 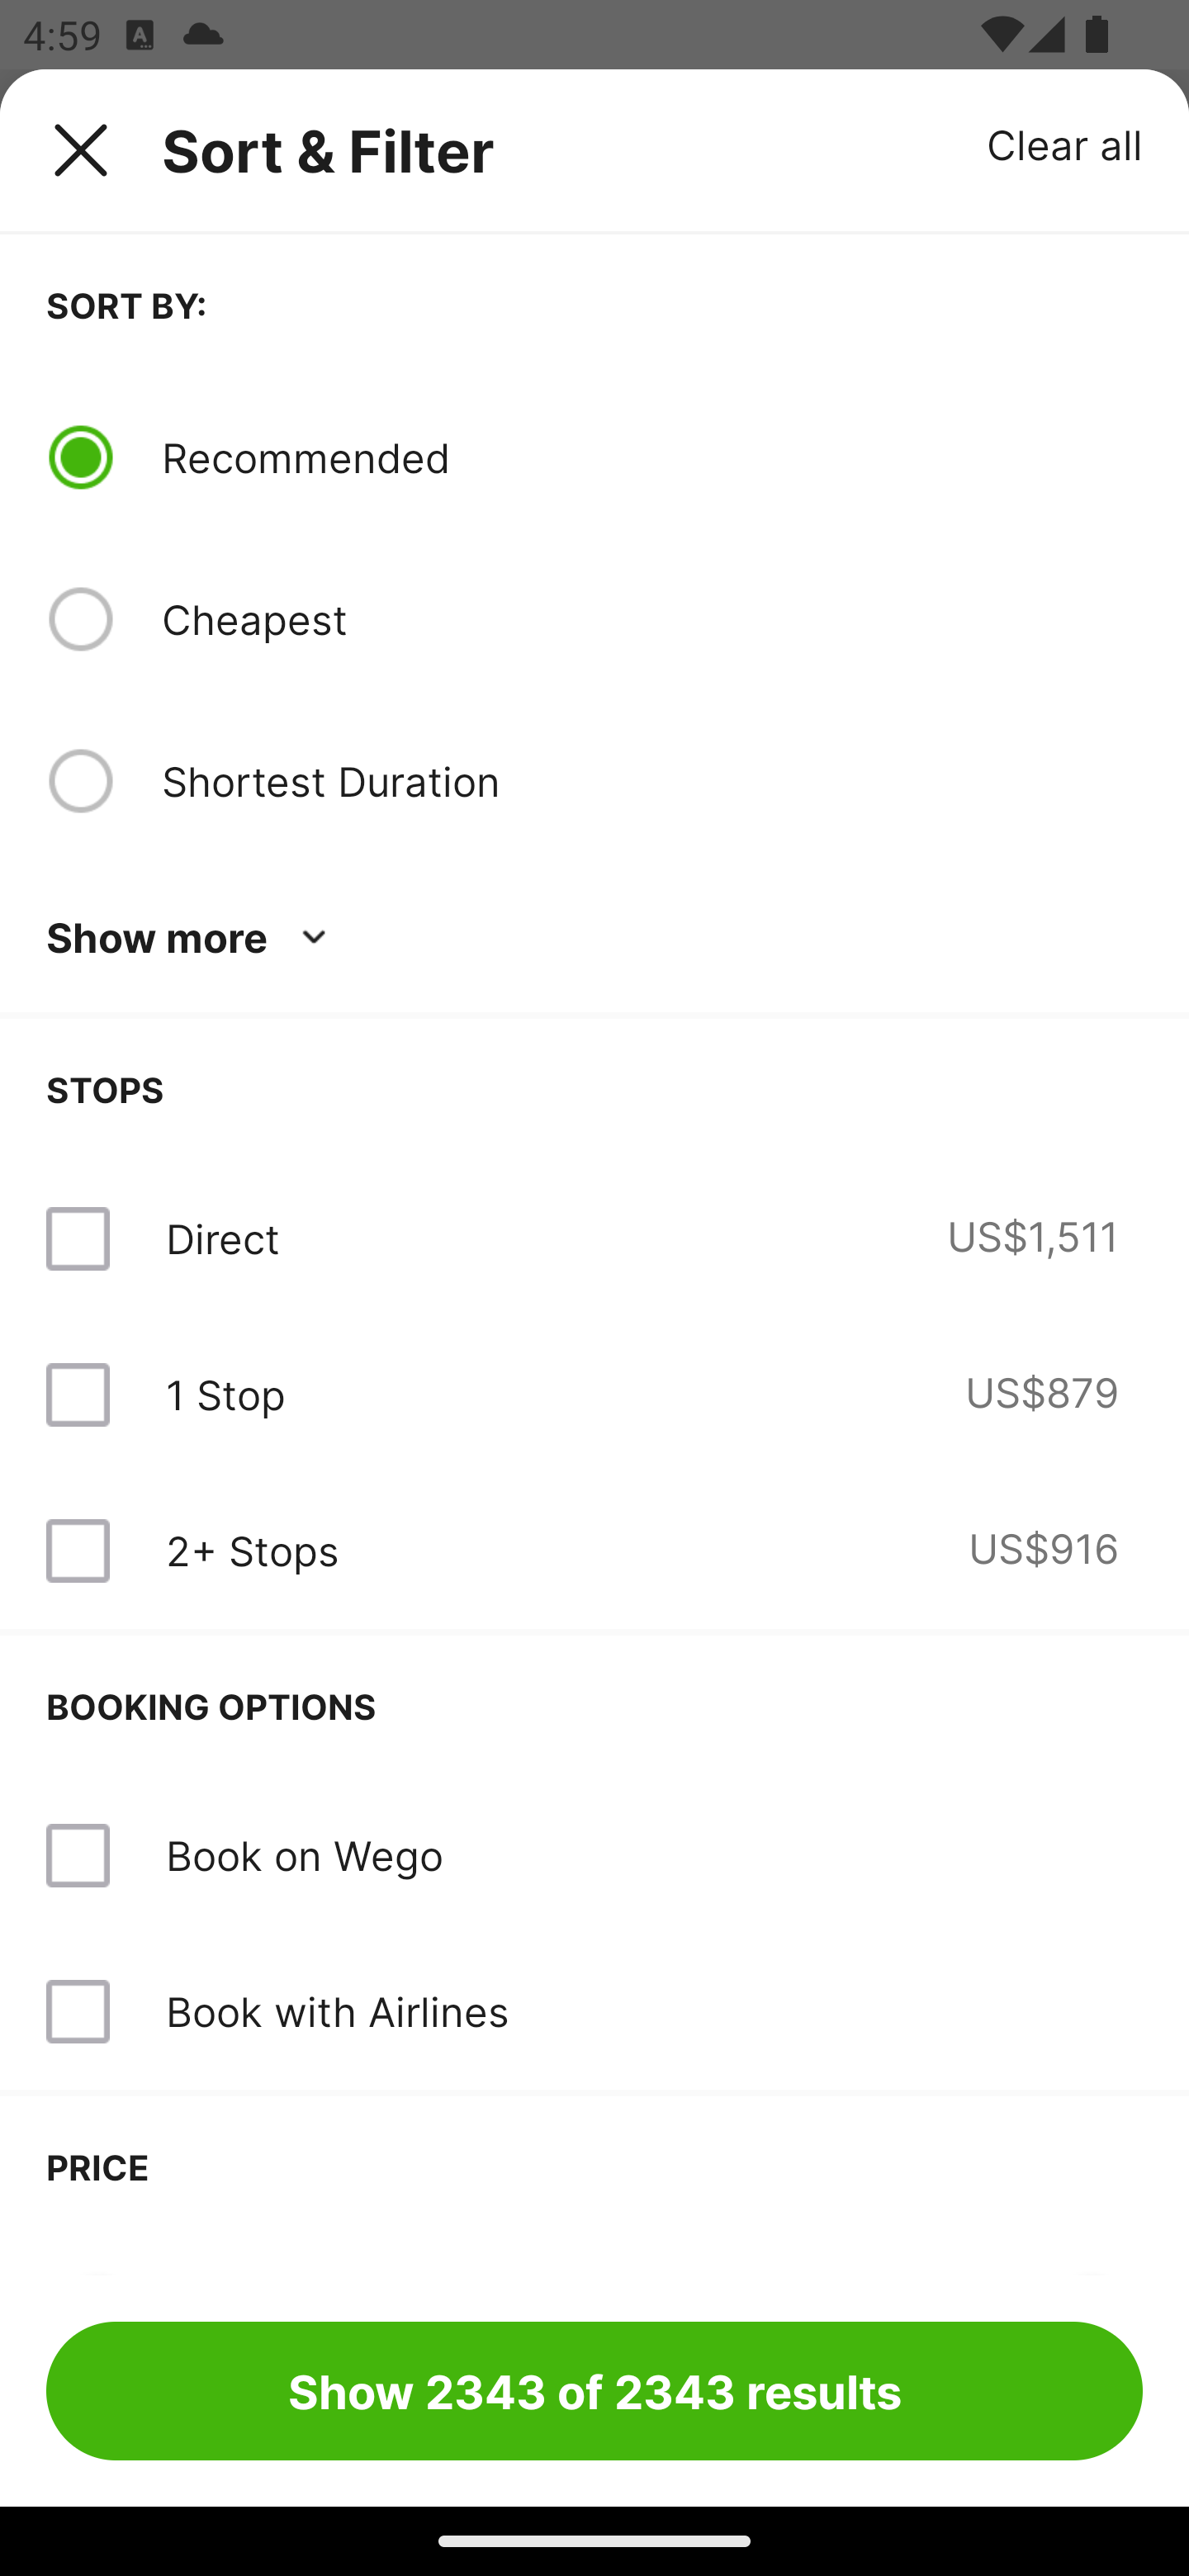 I want to click on Book with Airlines, so click(x=594, y=2011).